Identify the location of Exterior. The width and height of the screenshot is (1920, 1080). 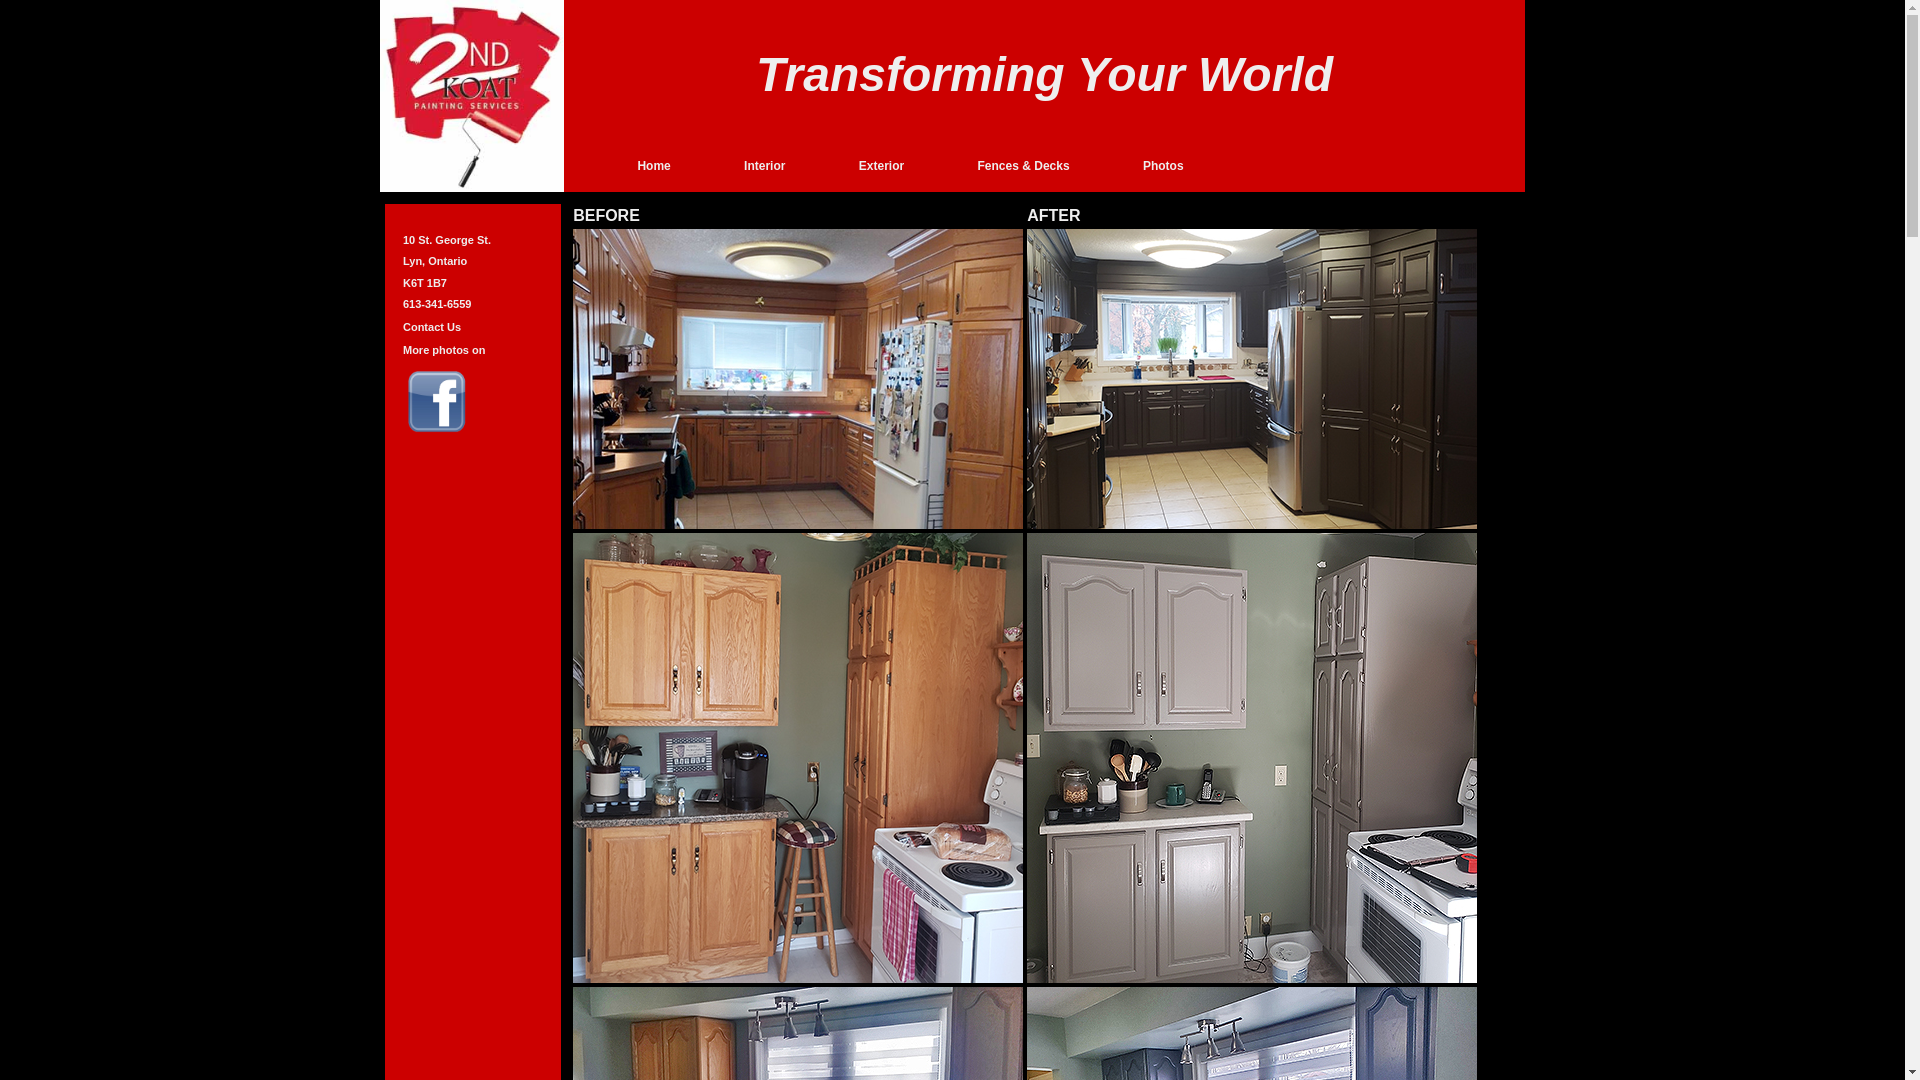
(882, 166).